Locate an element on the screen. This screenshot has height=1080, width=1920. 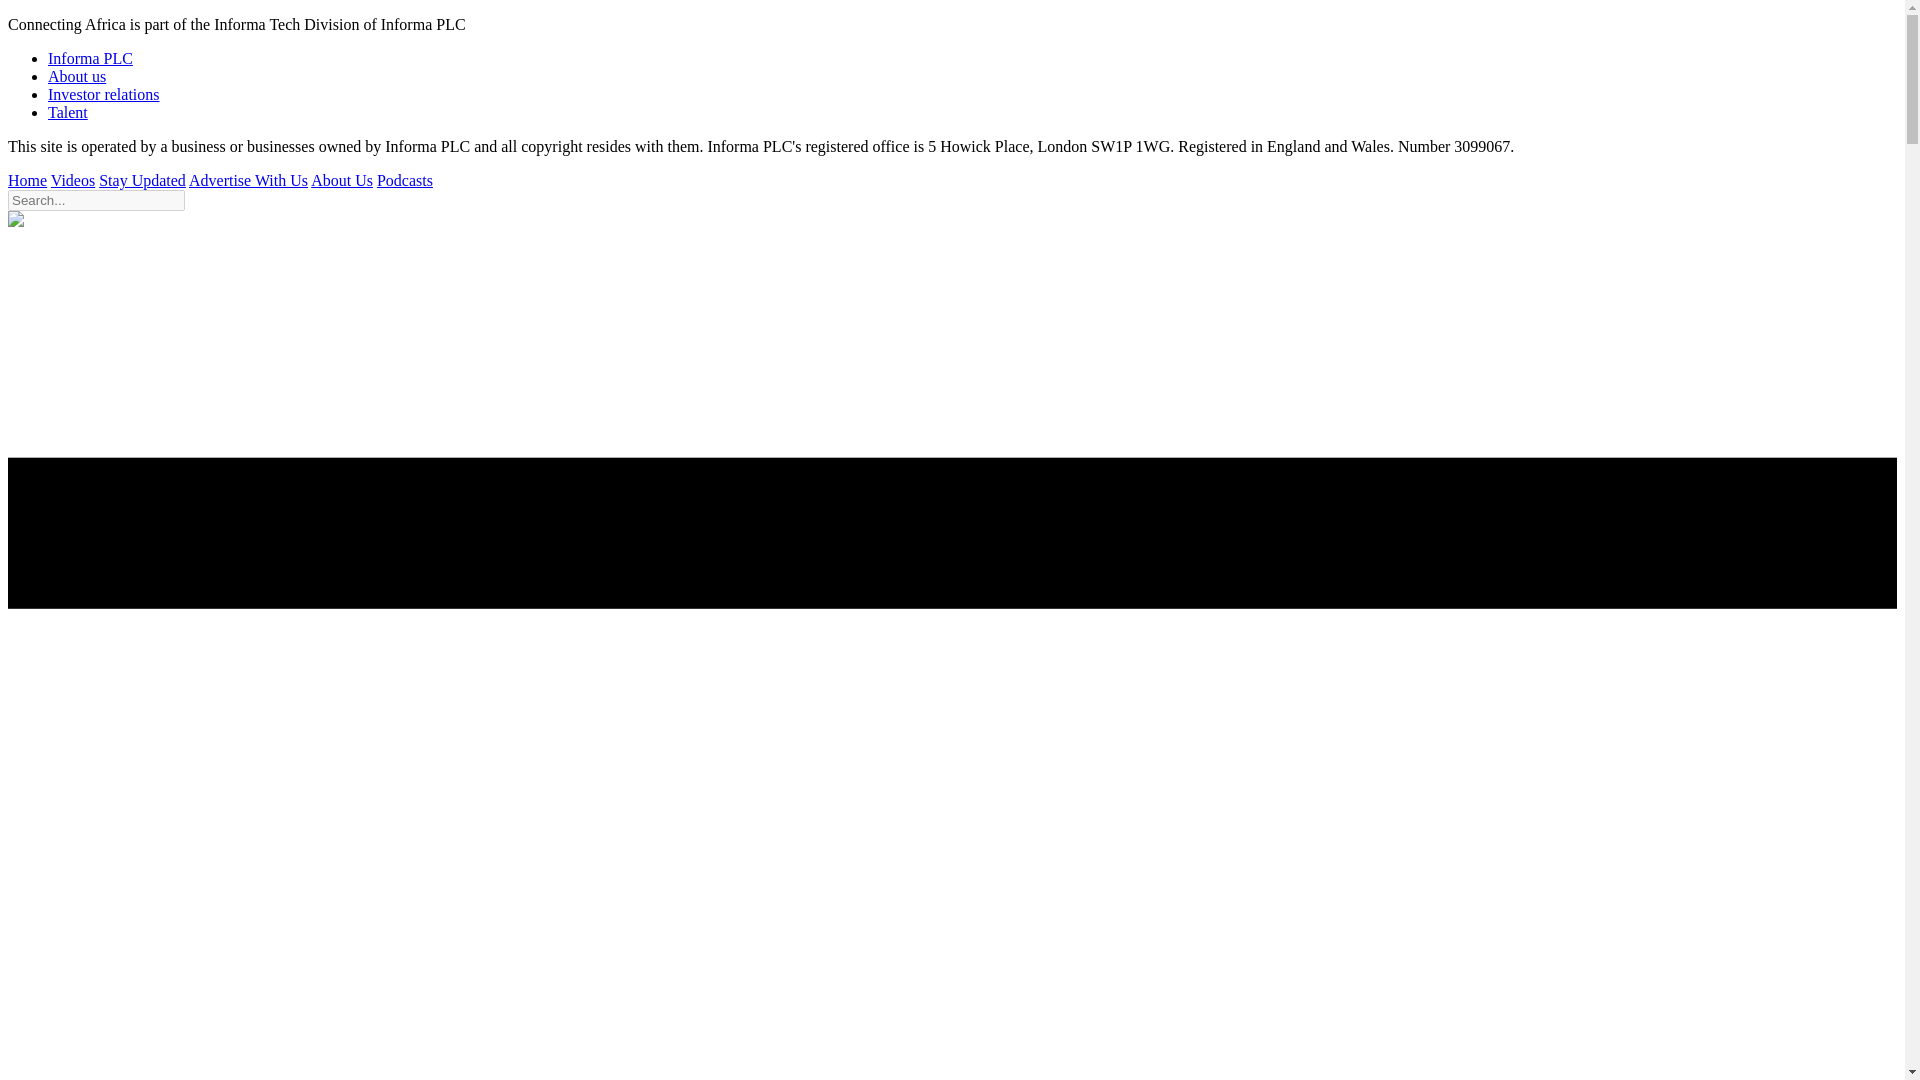
Podcasts is located at coordinates (404, 180).